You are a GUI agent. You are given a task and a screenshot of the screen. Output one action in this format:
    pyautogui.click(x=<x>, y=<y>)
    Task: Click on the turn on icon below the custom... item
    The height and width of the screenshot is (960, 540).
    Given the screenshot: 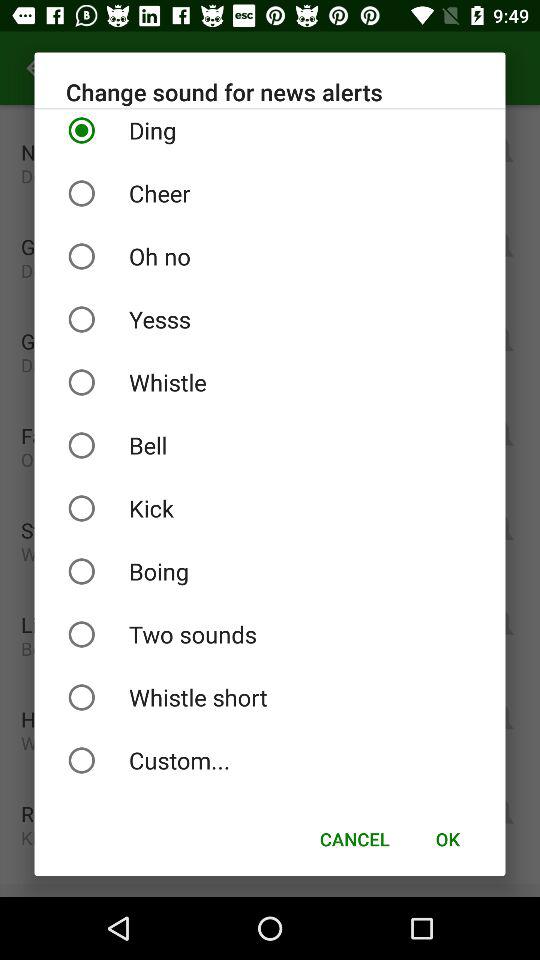 What is the action you would take?
    pyautogui.click(x=447, y=838)
    